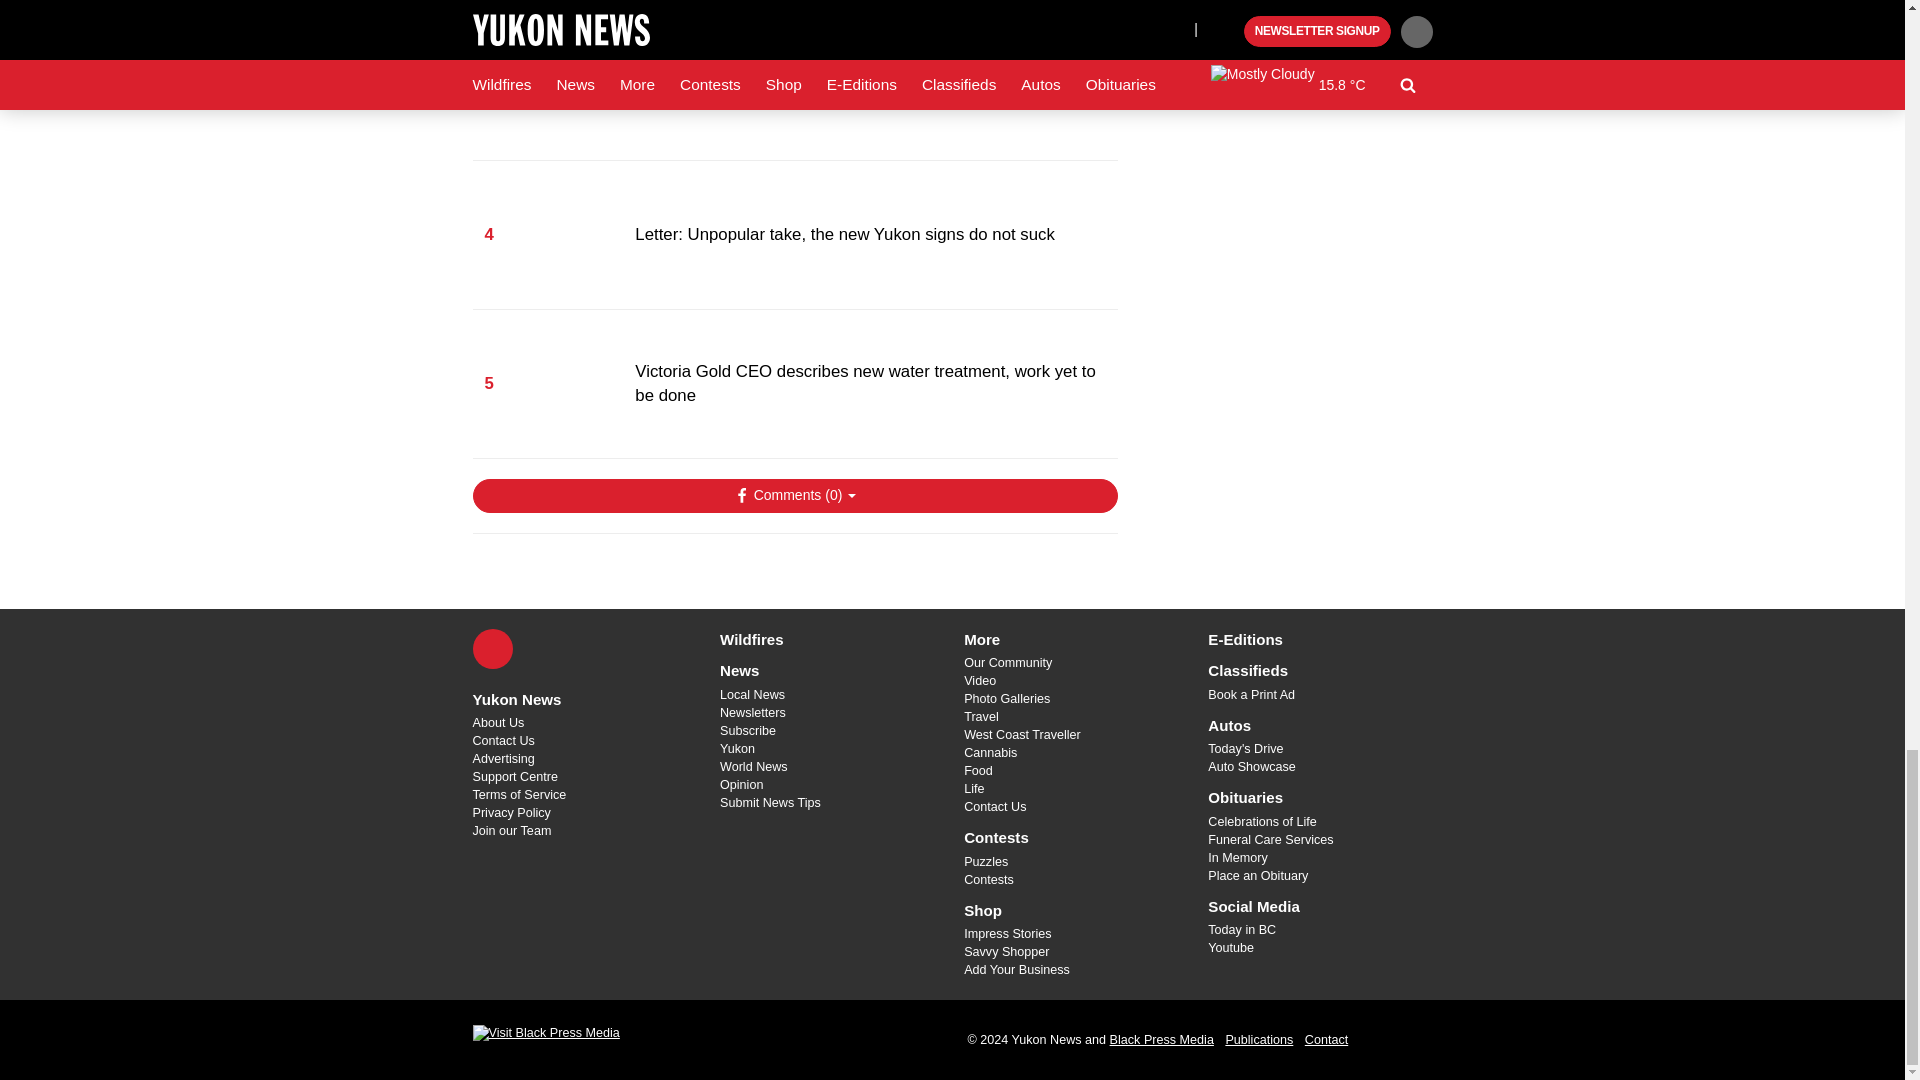 The width and height of the screenshot is (1920, 1080). What do you see at coordinates (492, 648) in the screenshot?
I see `X` at bounding box center [492, 648].